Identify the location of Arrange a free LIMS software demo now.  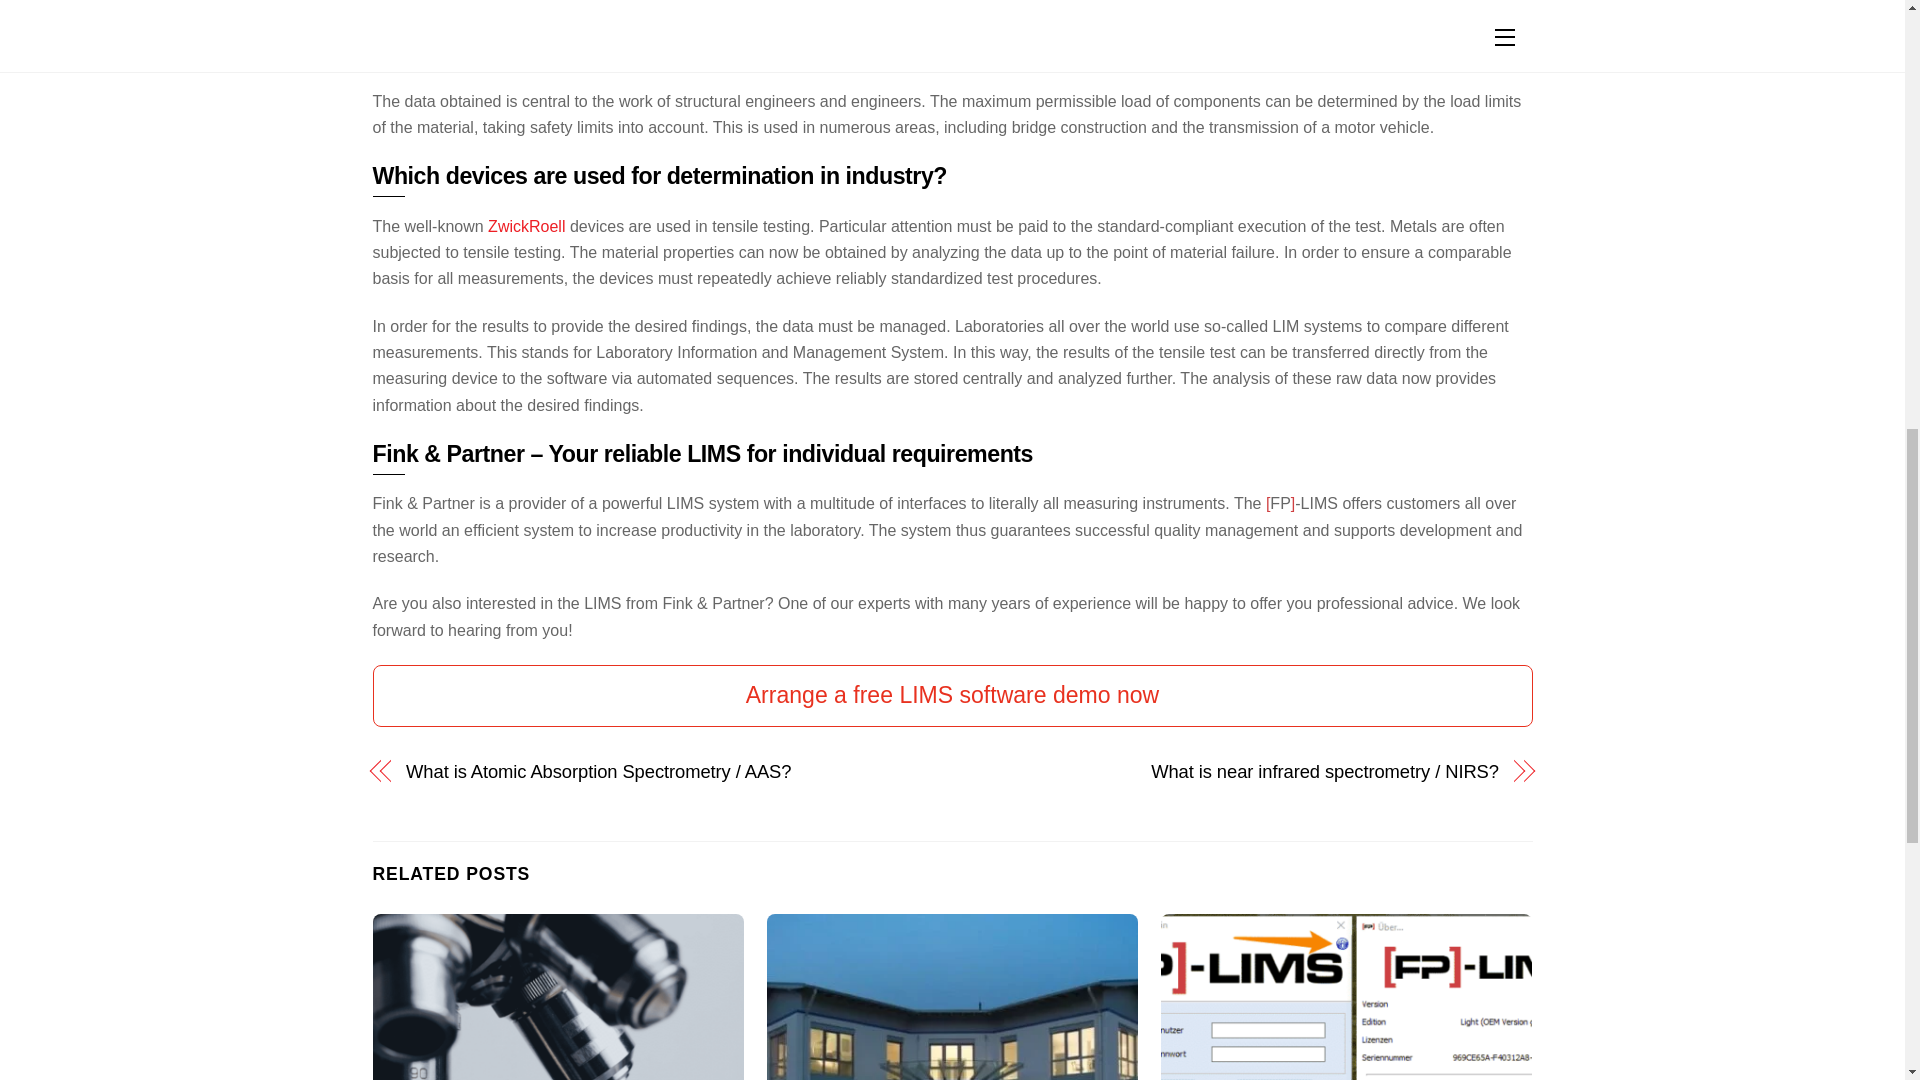
(952, 696).